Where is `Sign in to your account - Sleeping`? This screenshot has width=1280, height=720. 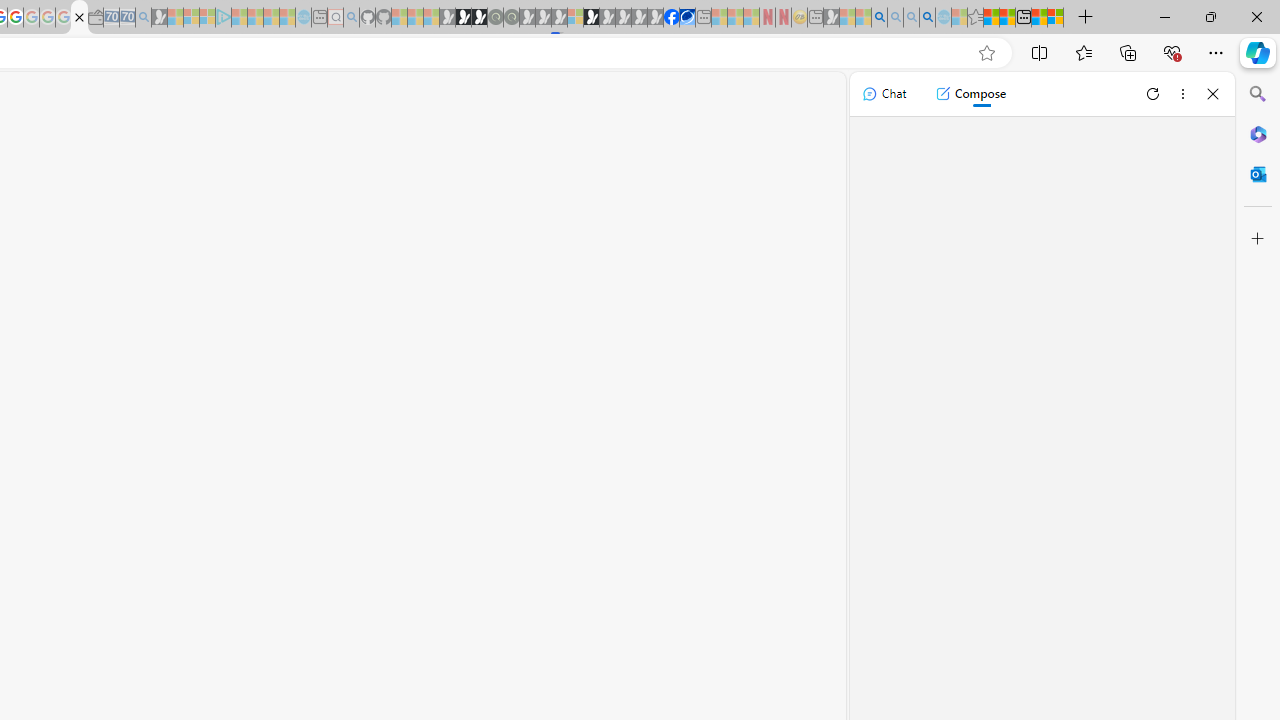 Sign in to your account - Sleeping is located at coordinates (575, 18).